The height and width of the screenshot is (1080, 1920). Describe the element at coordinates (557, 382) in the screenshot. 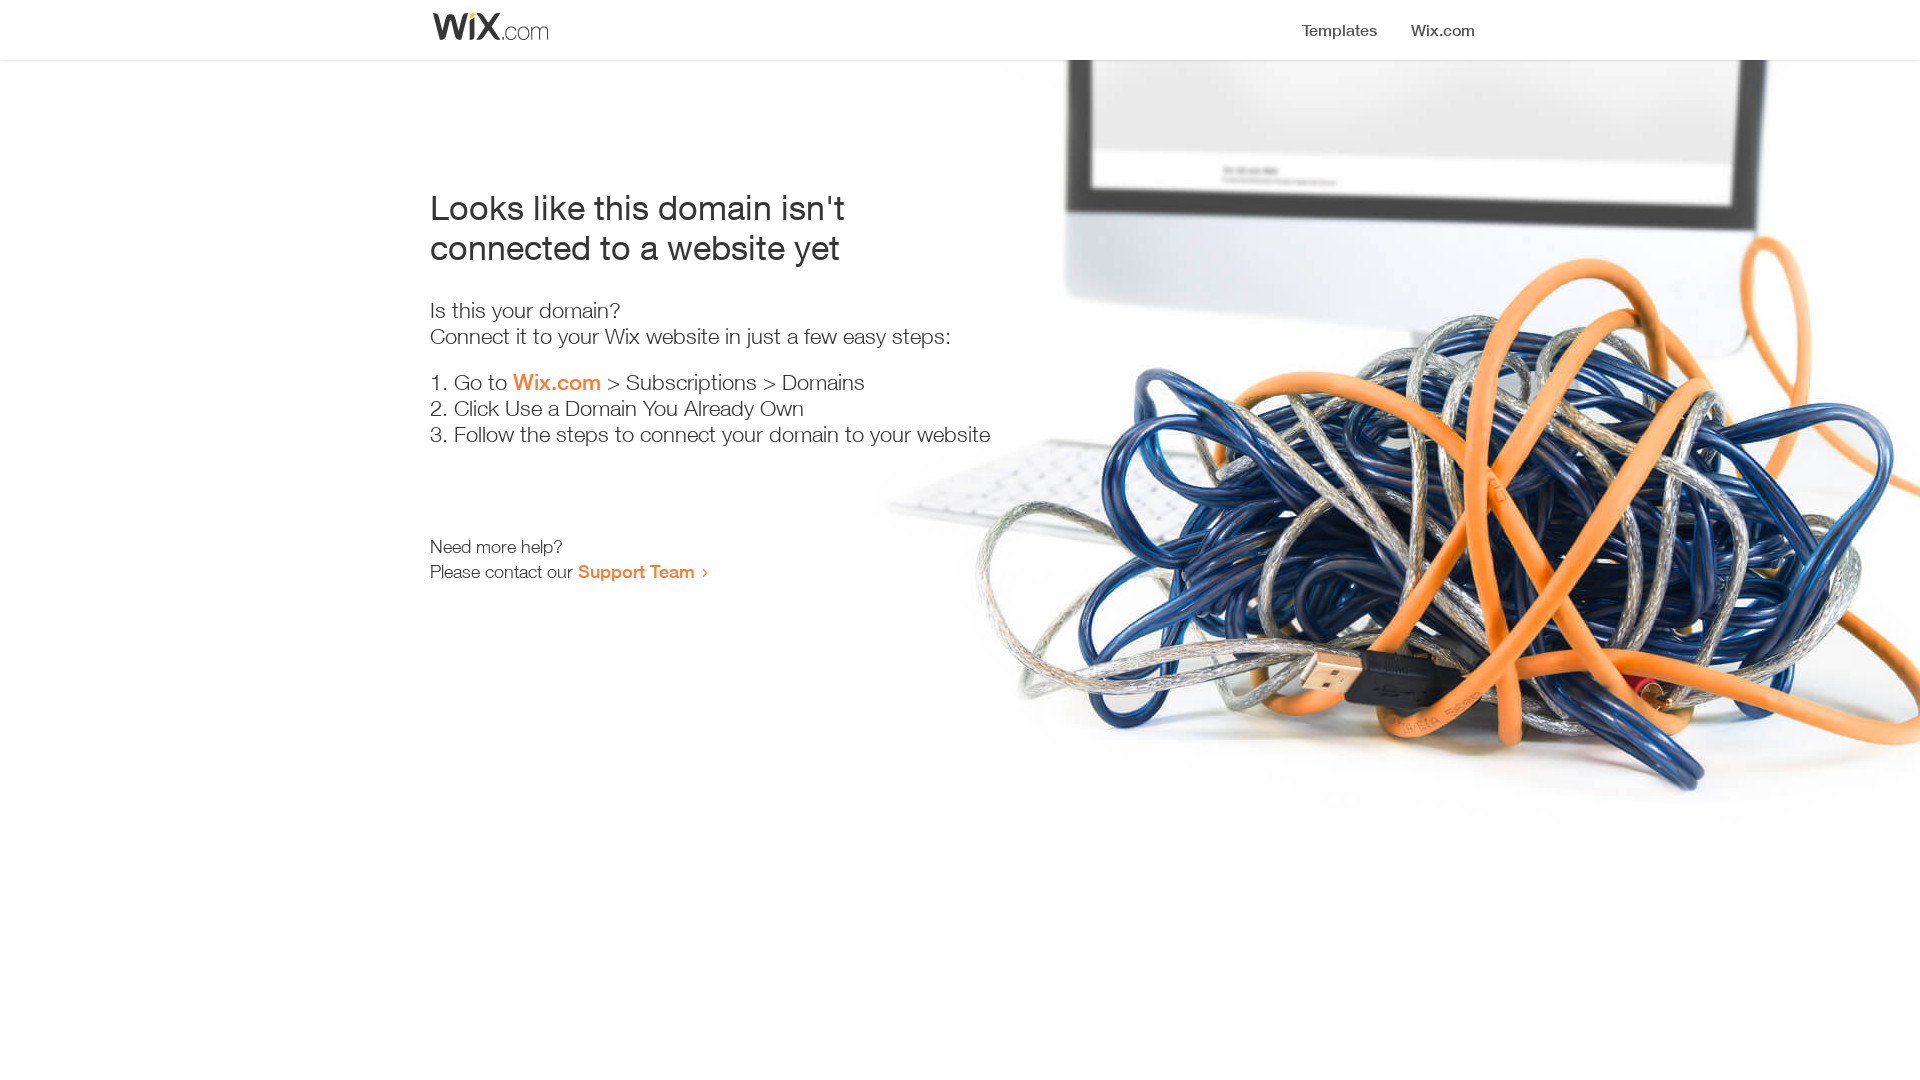

I see `Wix.com` at that location.